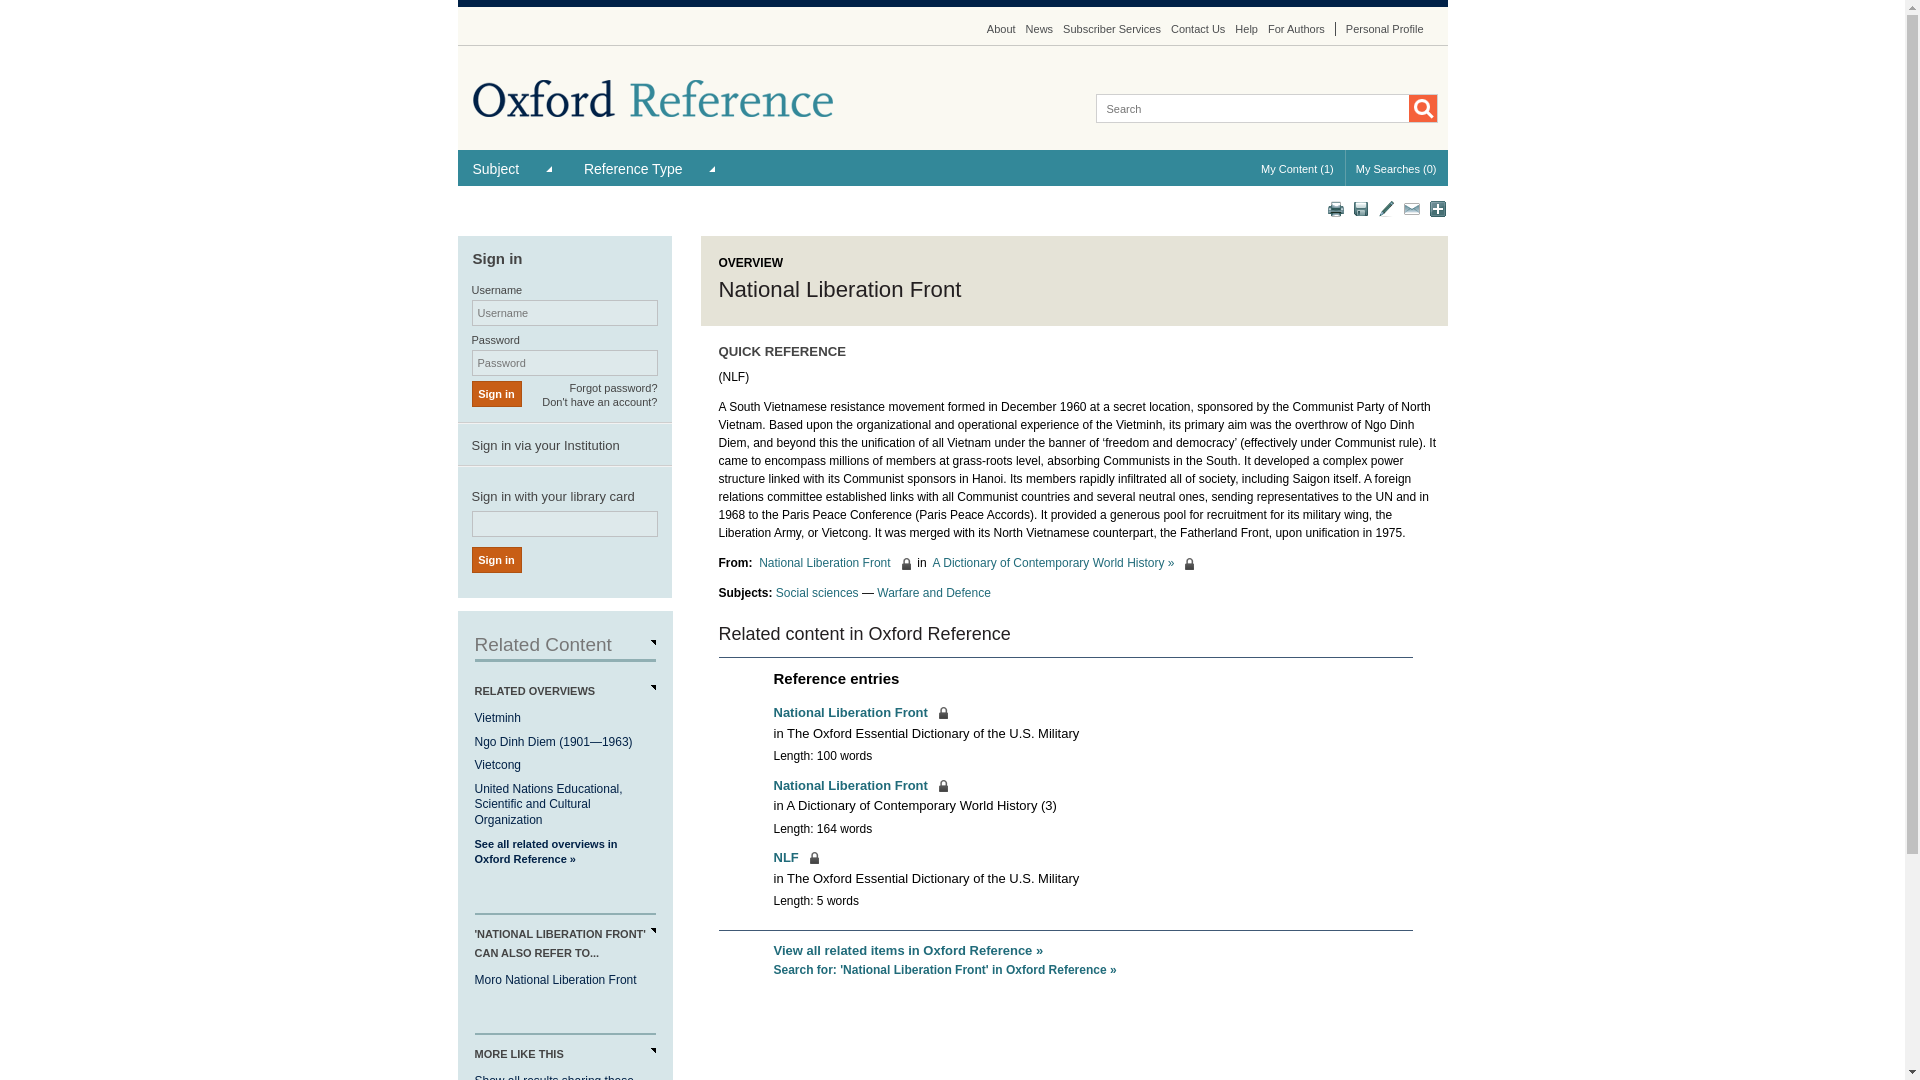  What do you see at coordinates (497, 394) in the screenshot?
I see `Sign in` at bounding box center [497, 394].